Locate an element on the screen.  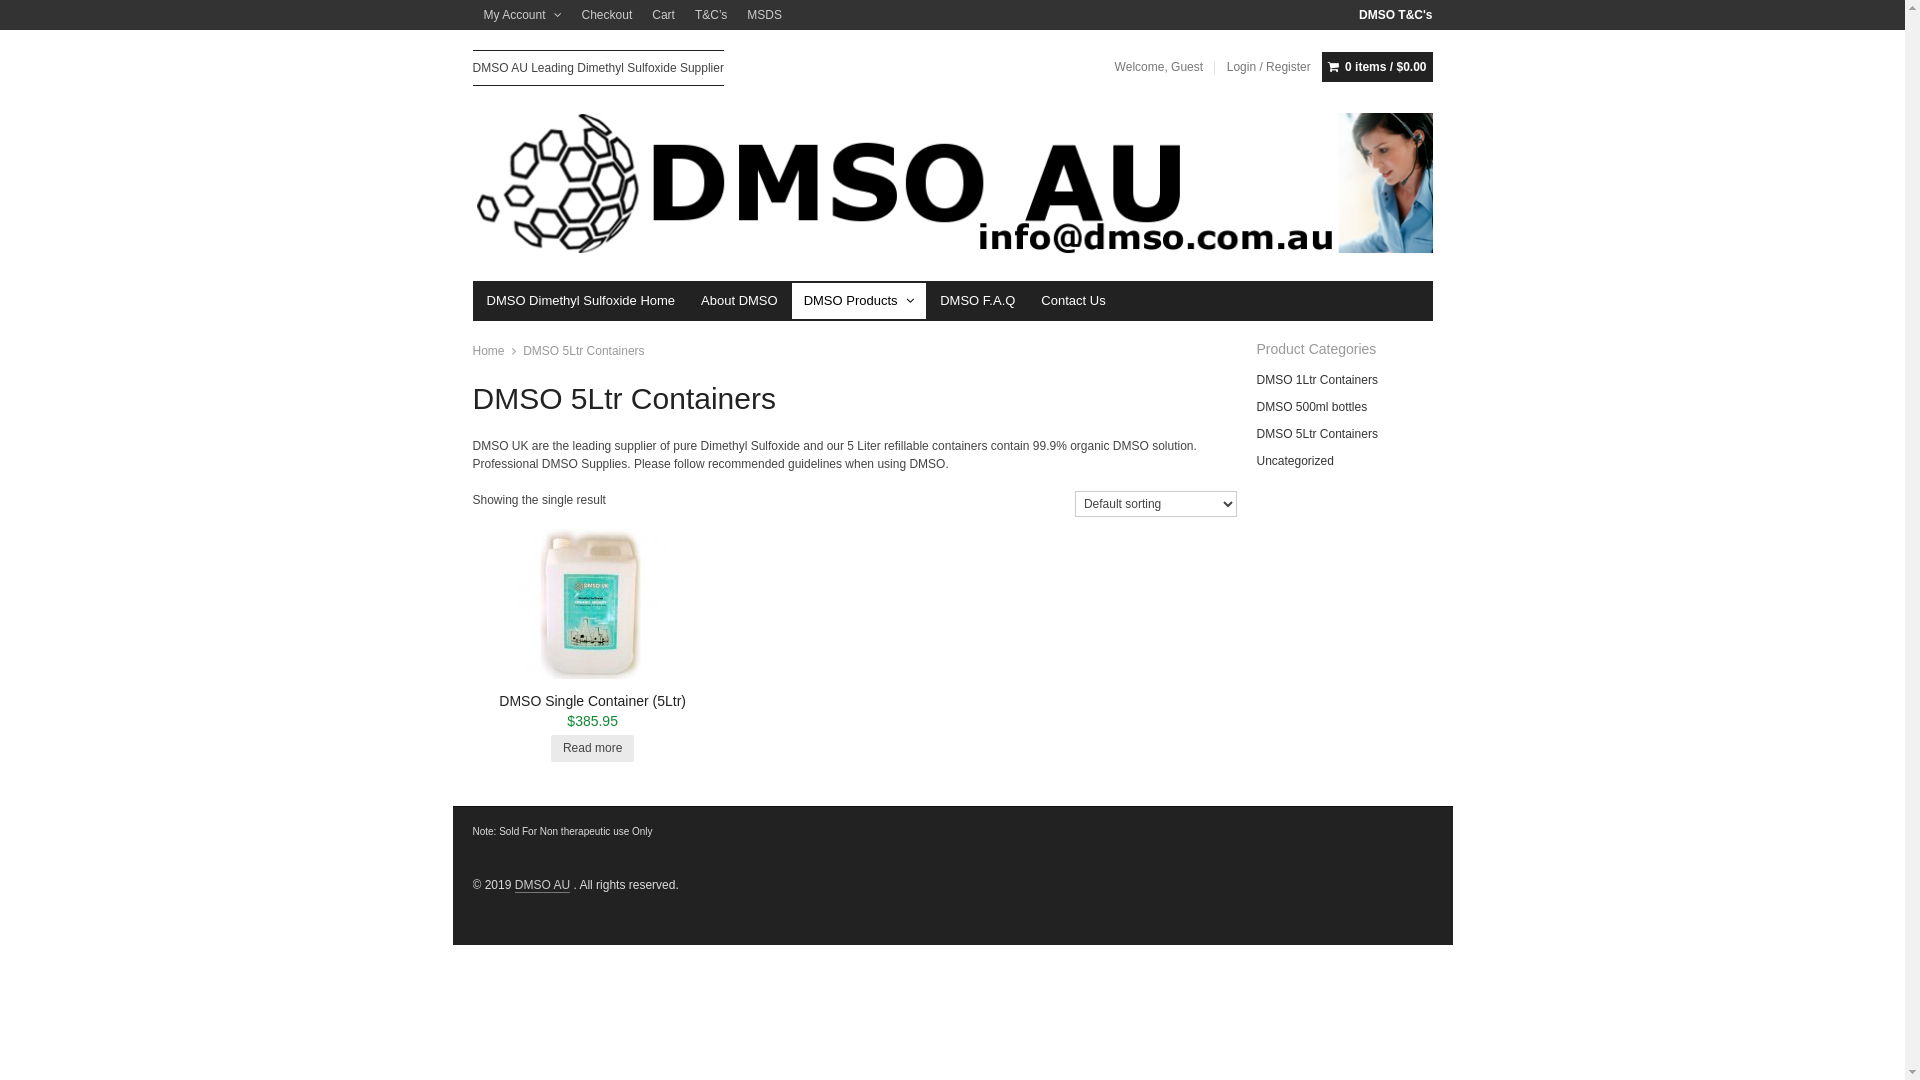
Login / Register is located at coordinates (1269, 67).